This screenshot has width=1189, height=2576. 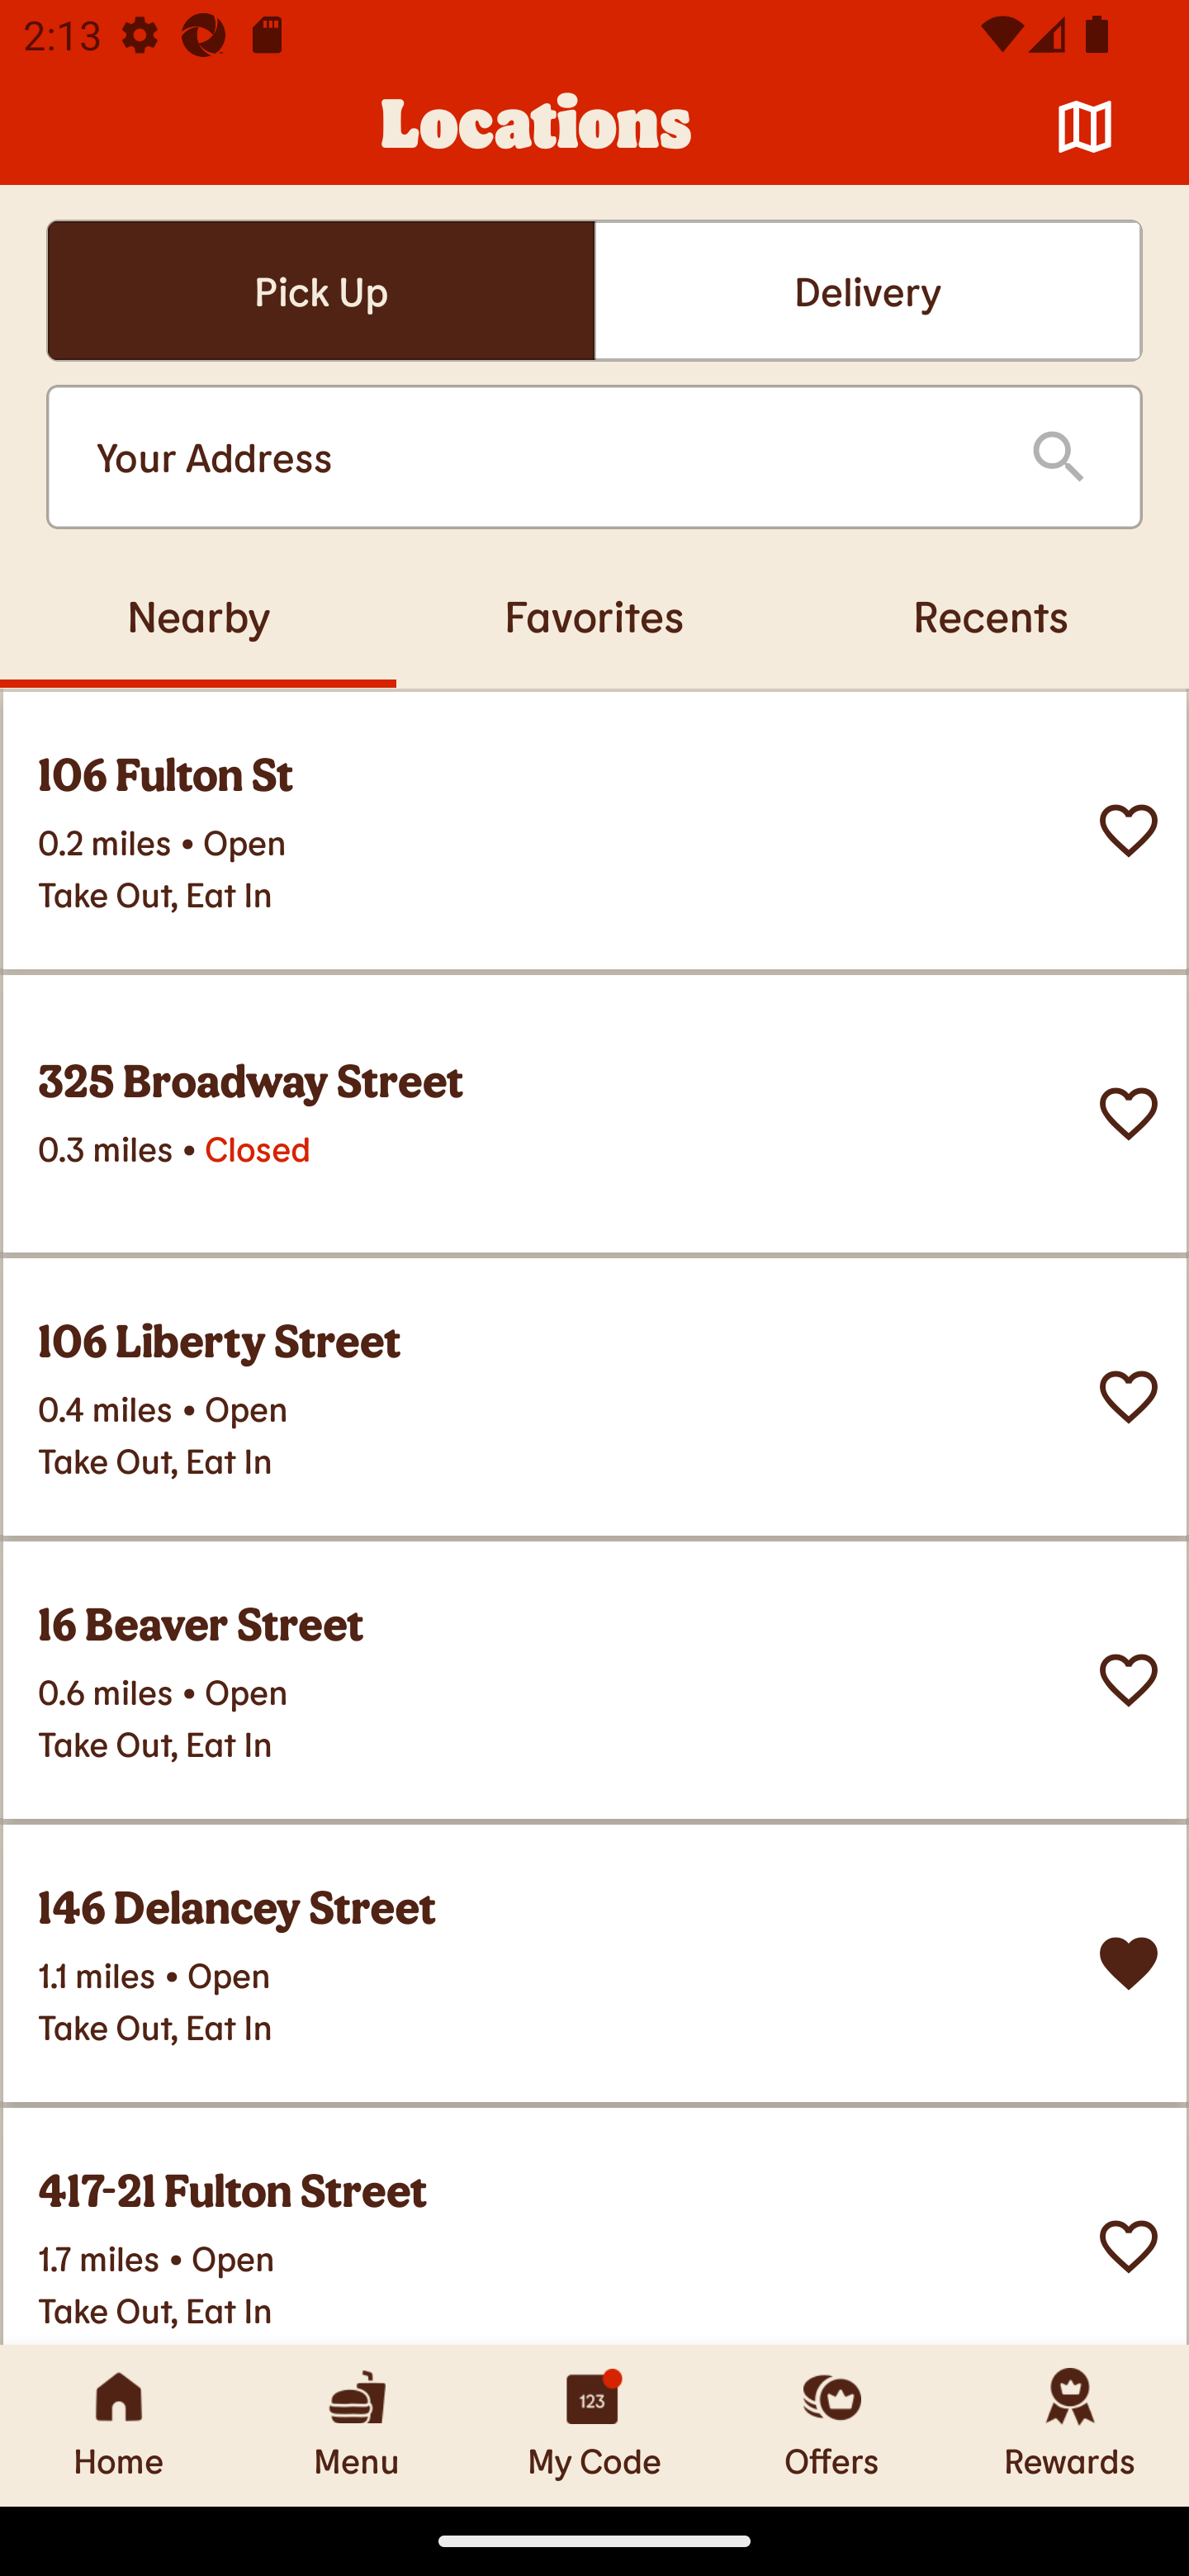 I want to click on Locations, so click(x=537, y=127).